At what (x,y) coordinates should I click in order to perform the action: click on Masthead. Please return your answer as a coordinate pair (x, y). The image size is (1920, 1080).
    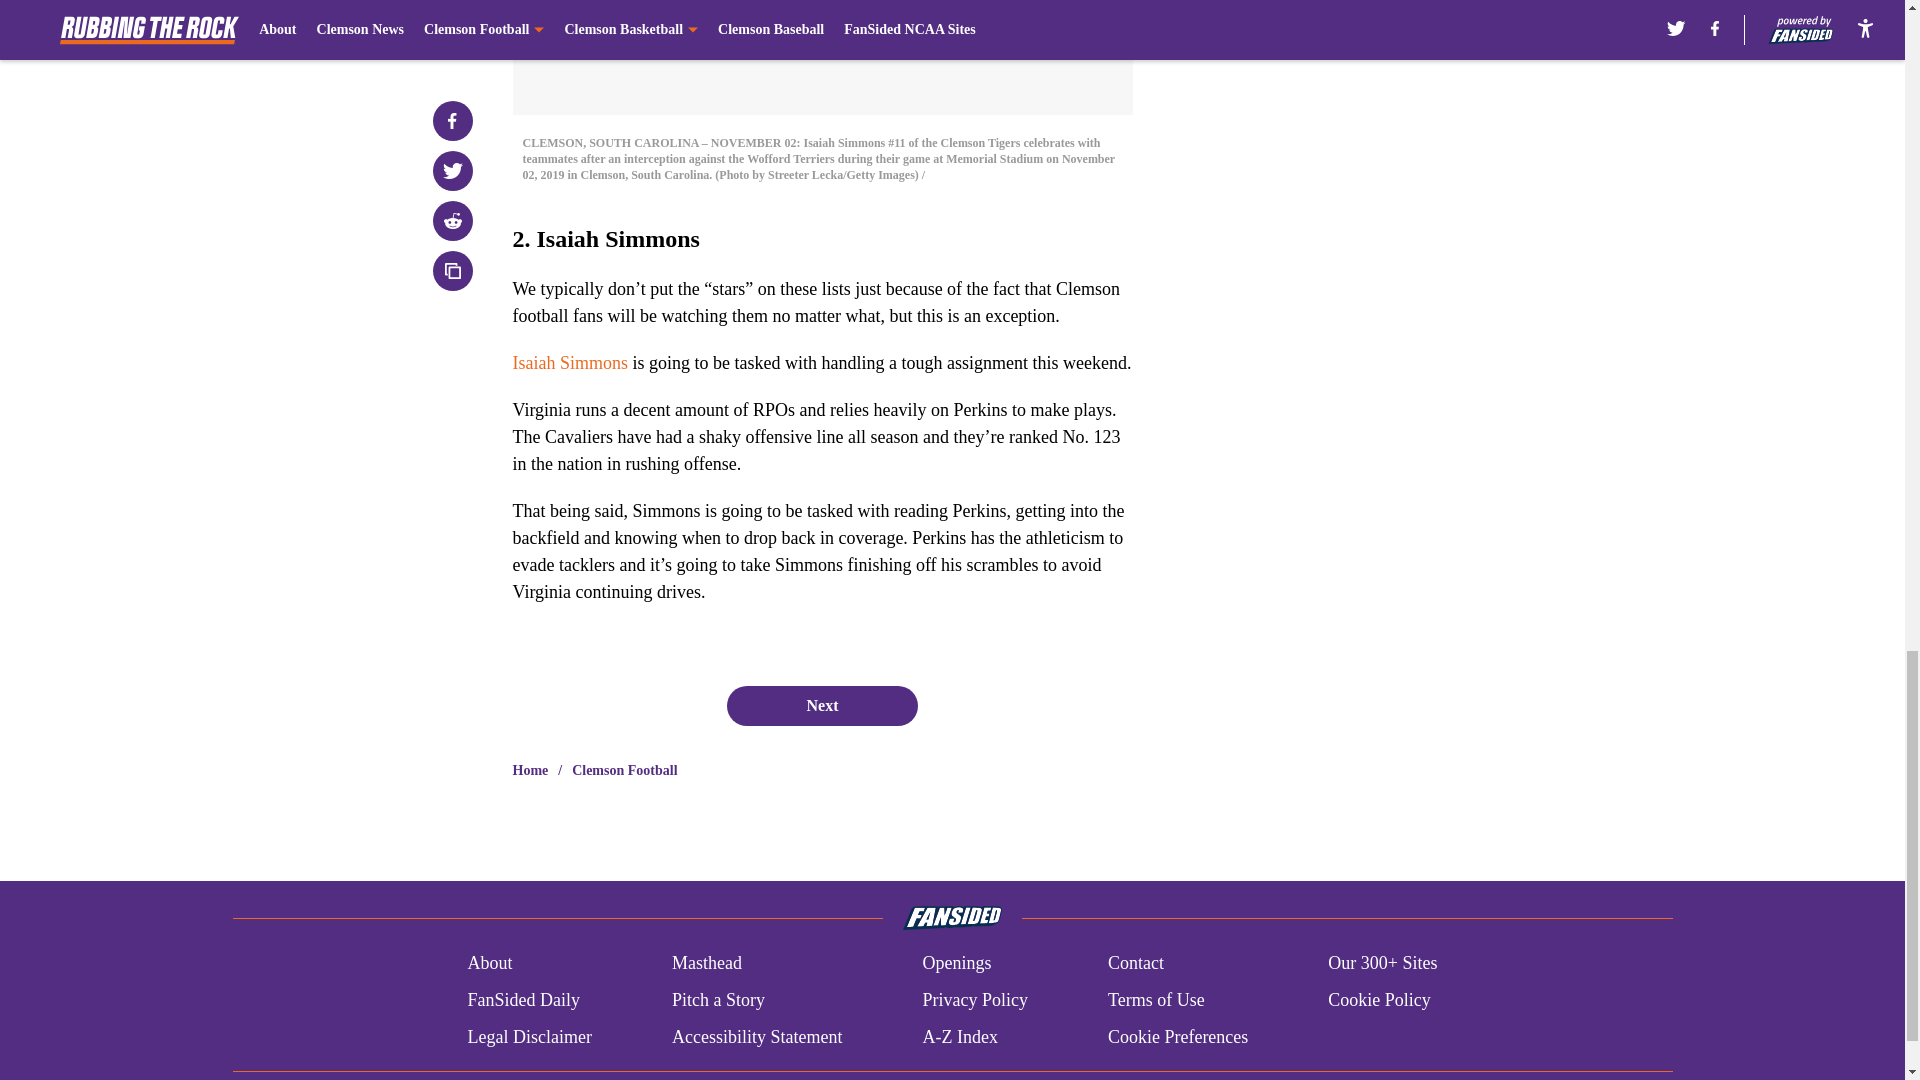
    Looking at the image, I should click on (706, 964).